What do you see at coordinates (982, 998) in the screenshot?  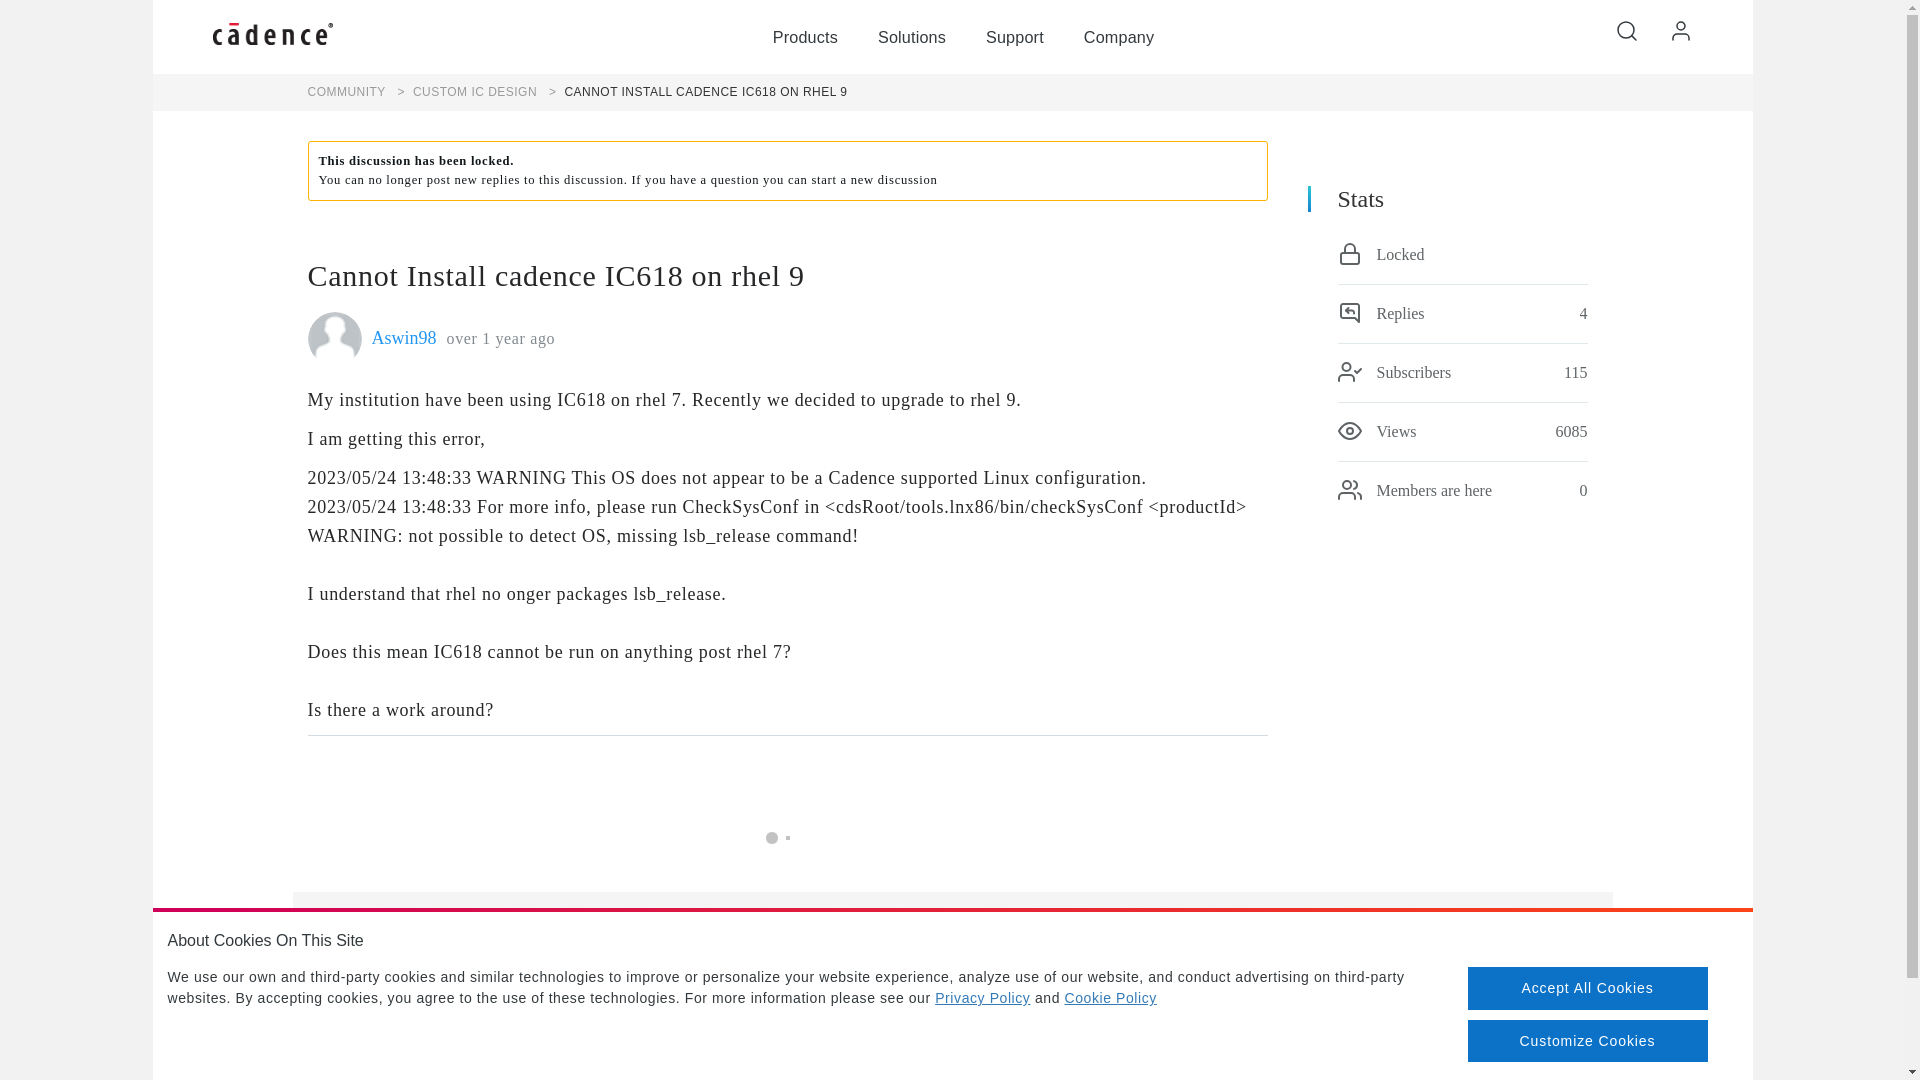 I see `Privacy Policy` at bounding box center [982, 998].